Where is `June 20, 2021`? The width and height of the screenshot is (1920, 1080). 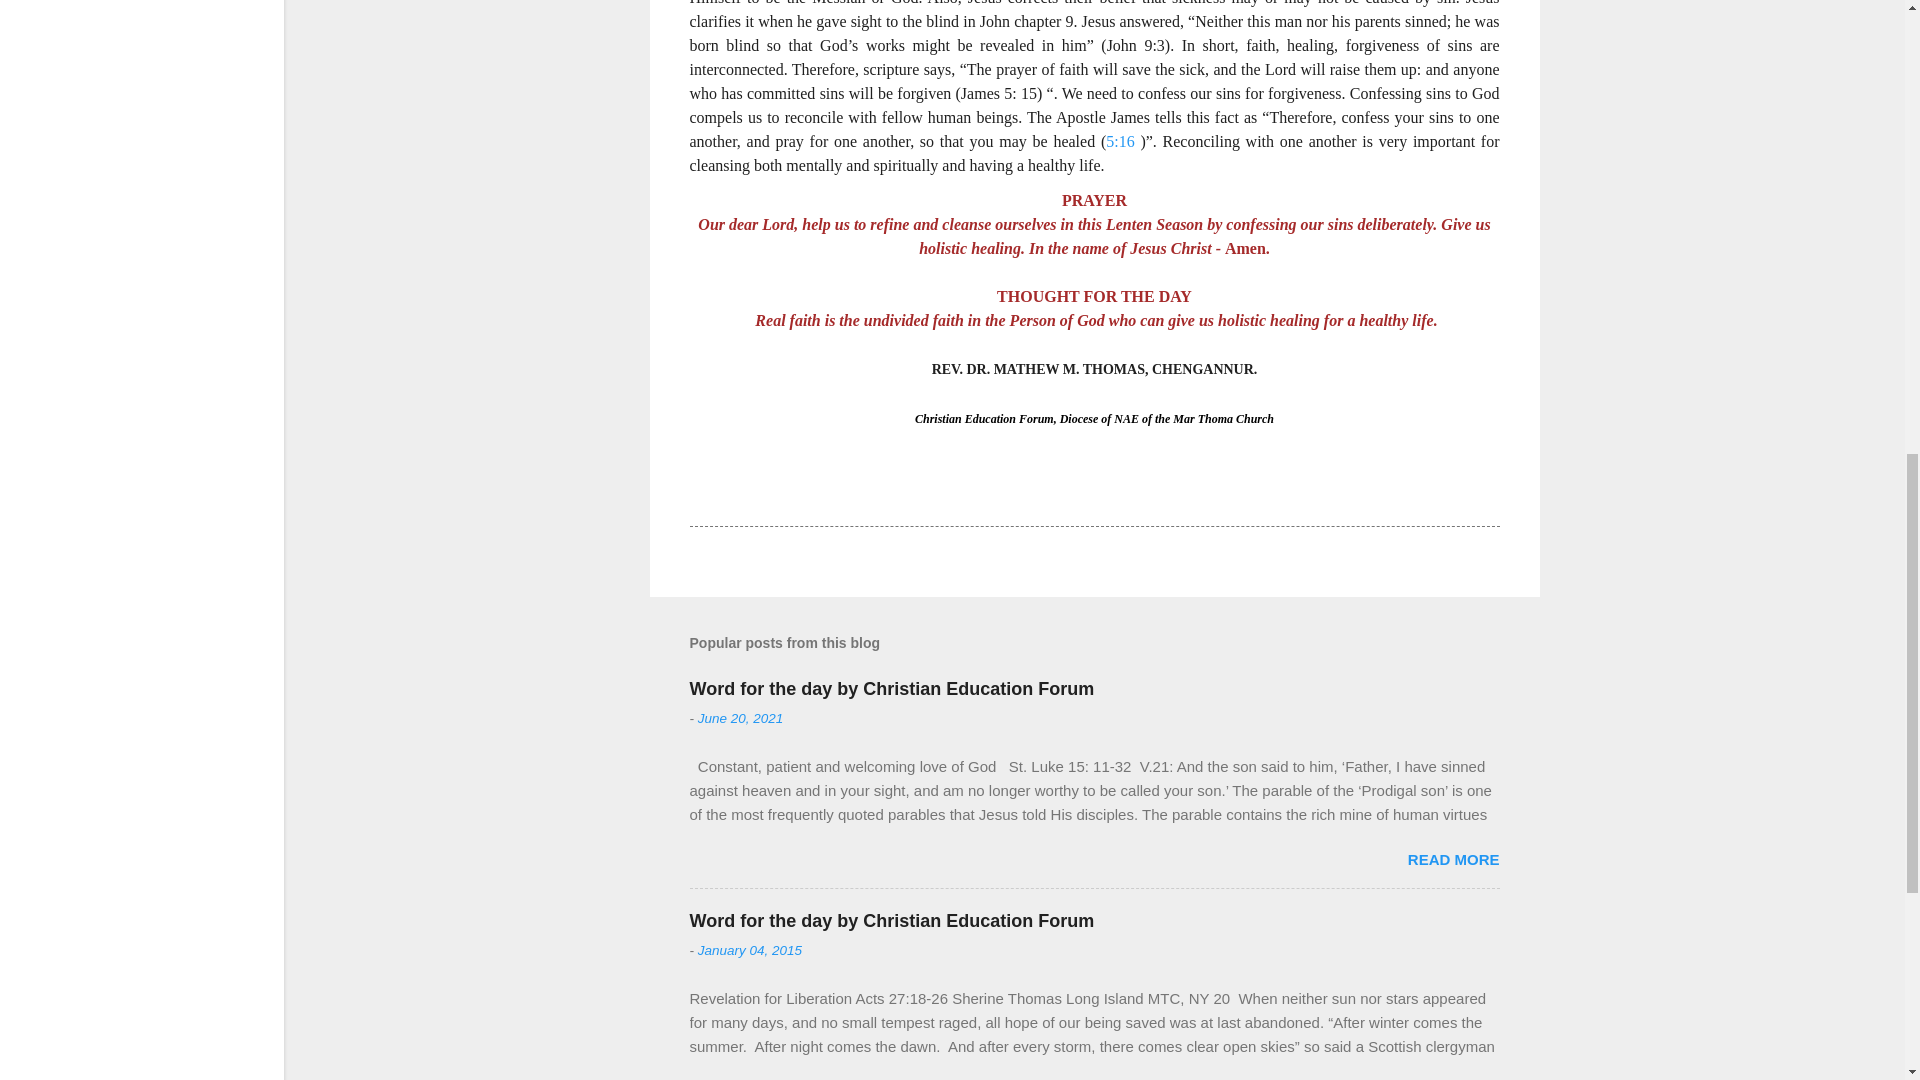 June 20, 2021 is located at coordinates (740, 718).